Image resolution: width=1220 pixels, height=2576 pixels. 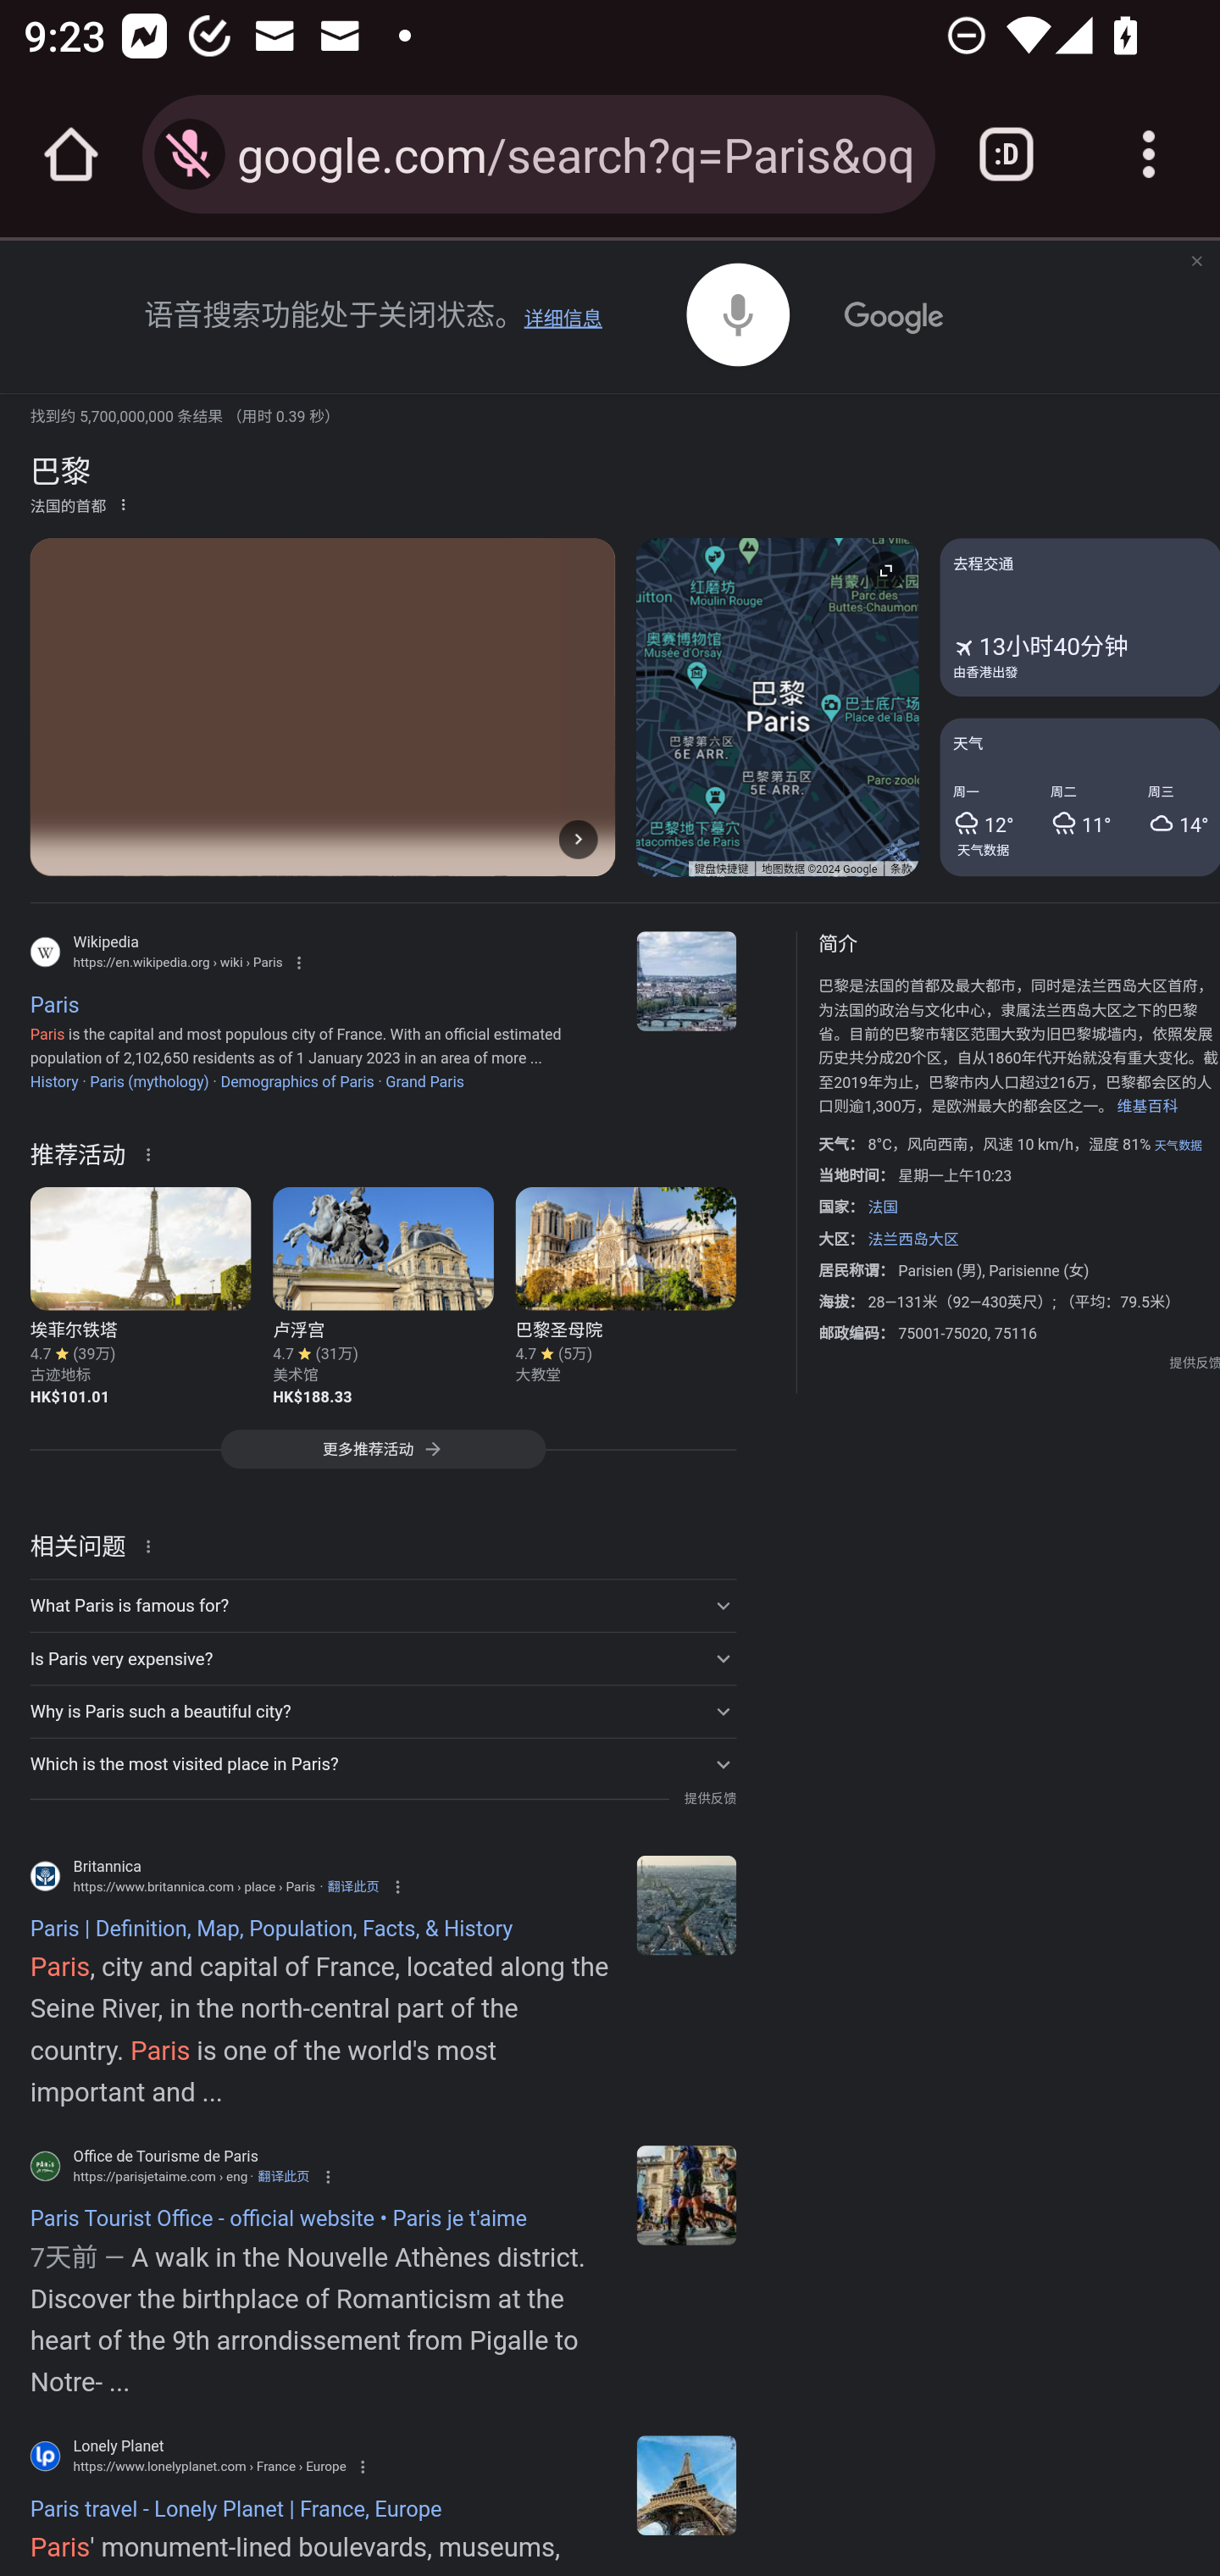 What do you see at coordinates (984, 849) in the screenshot?
I see `天气数据` at bounding box center [984, 849].